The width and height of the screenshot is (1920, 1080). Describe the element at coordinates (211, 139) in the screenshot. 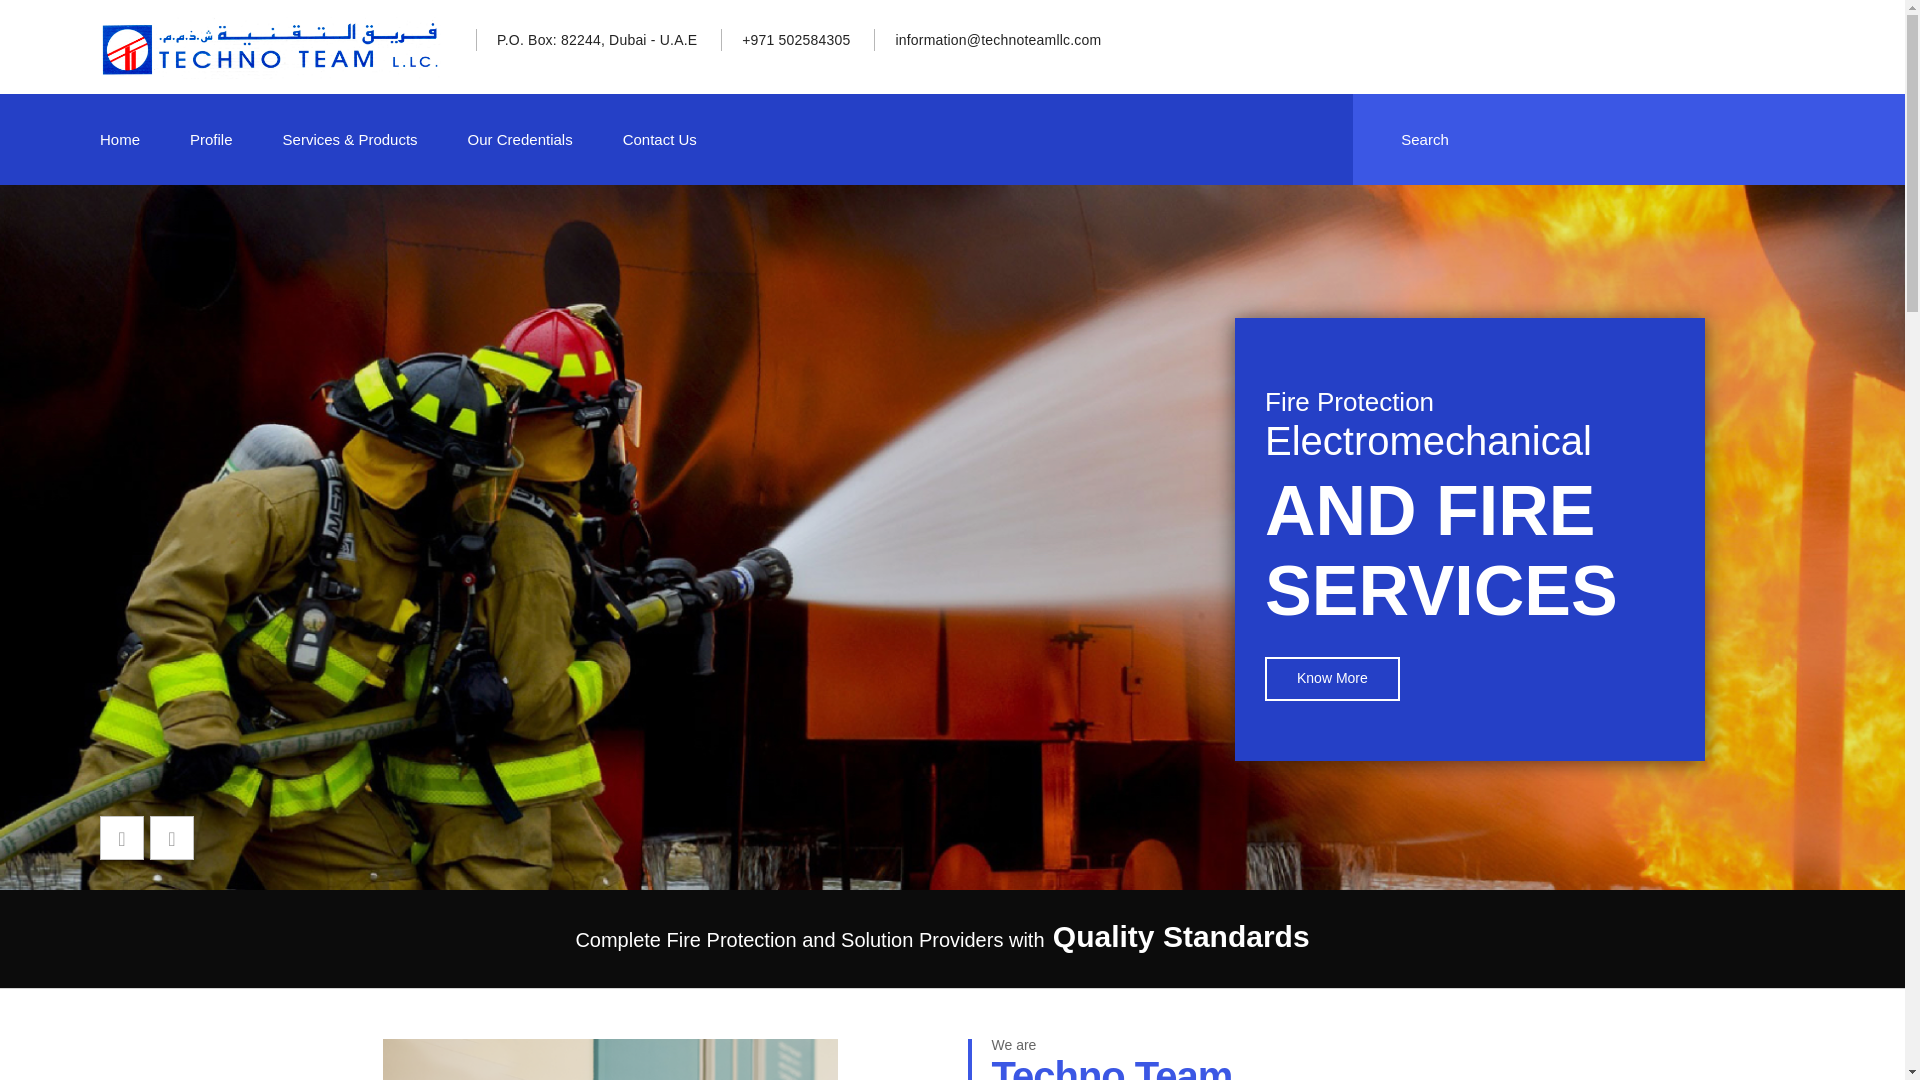

I see `Profile` at that location.